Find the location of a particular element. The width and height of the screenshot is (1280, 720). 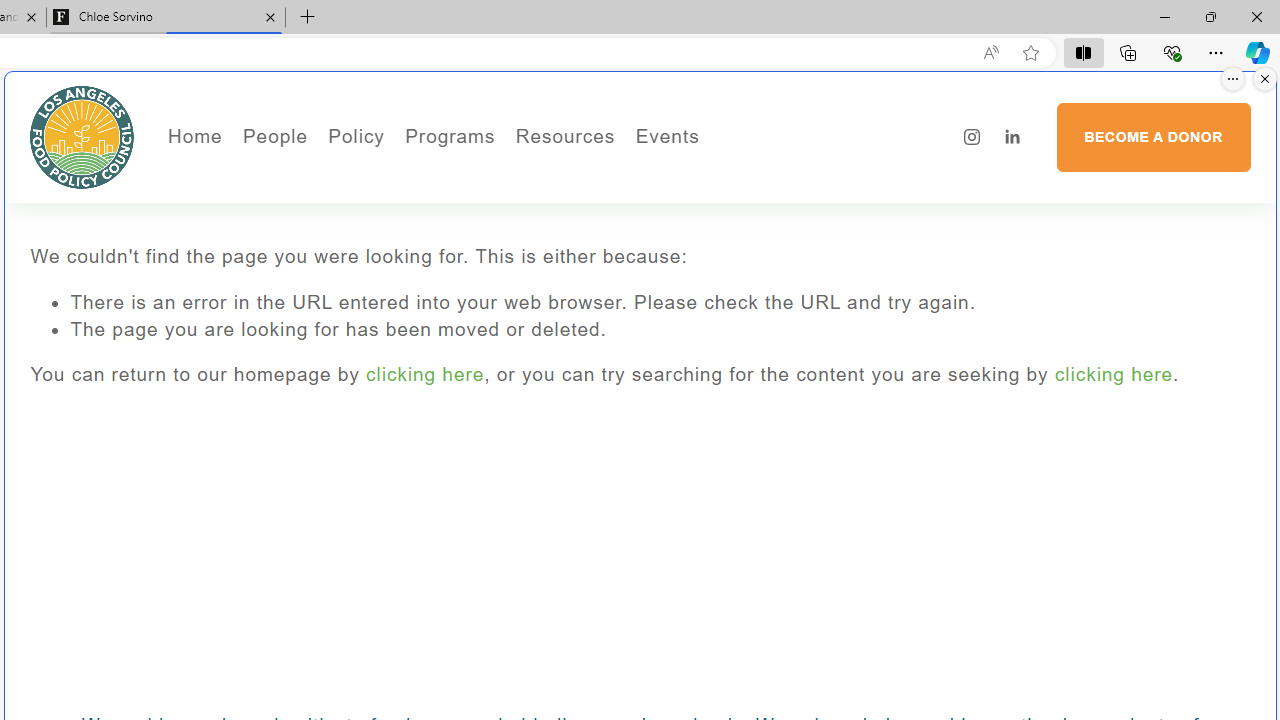

Settings and more (Alt+F) is located at coordinates (1216, 52).